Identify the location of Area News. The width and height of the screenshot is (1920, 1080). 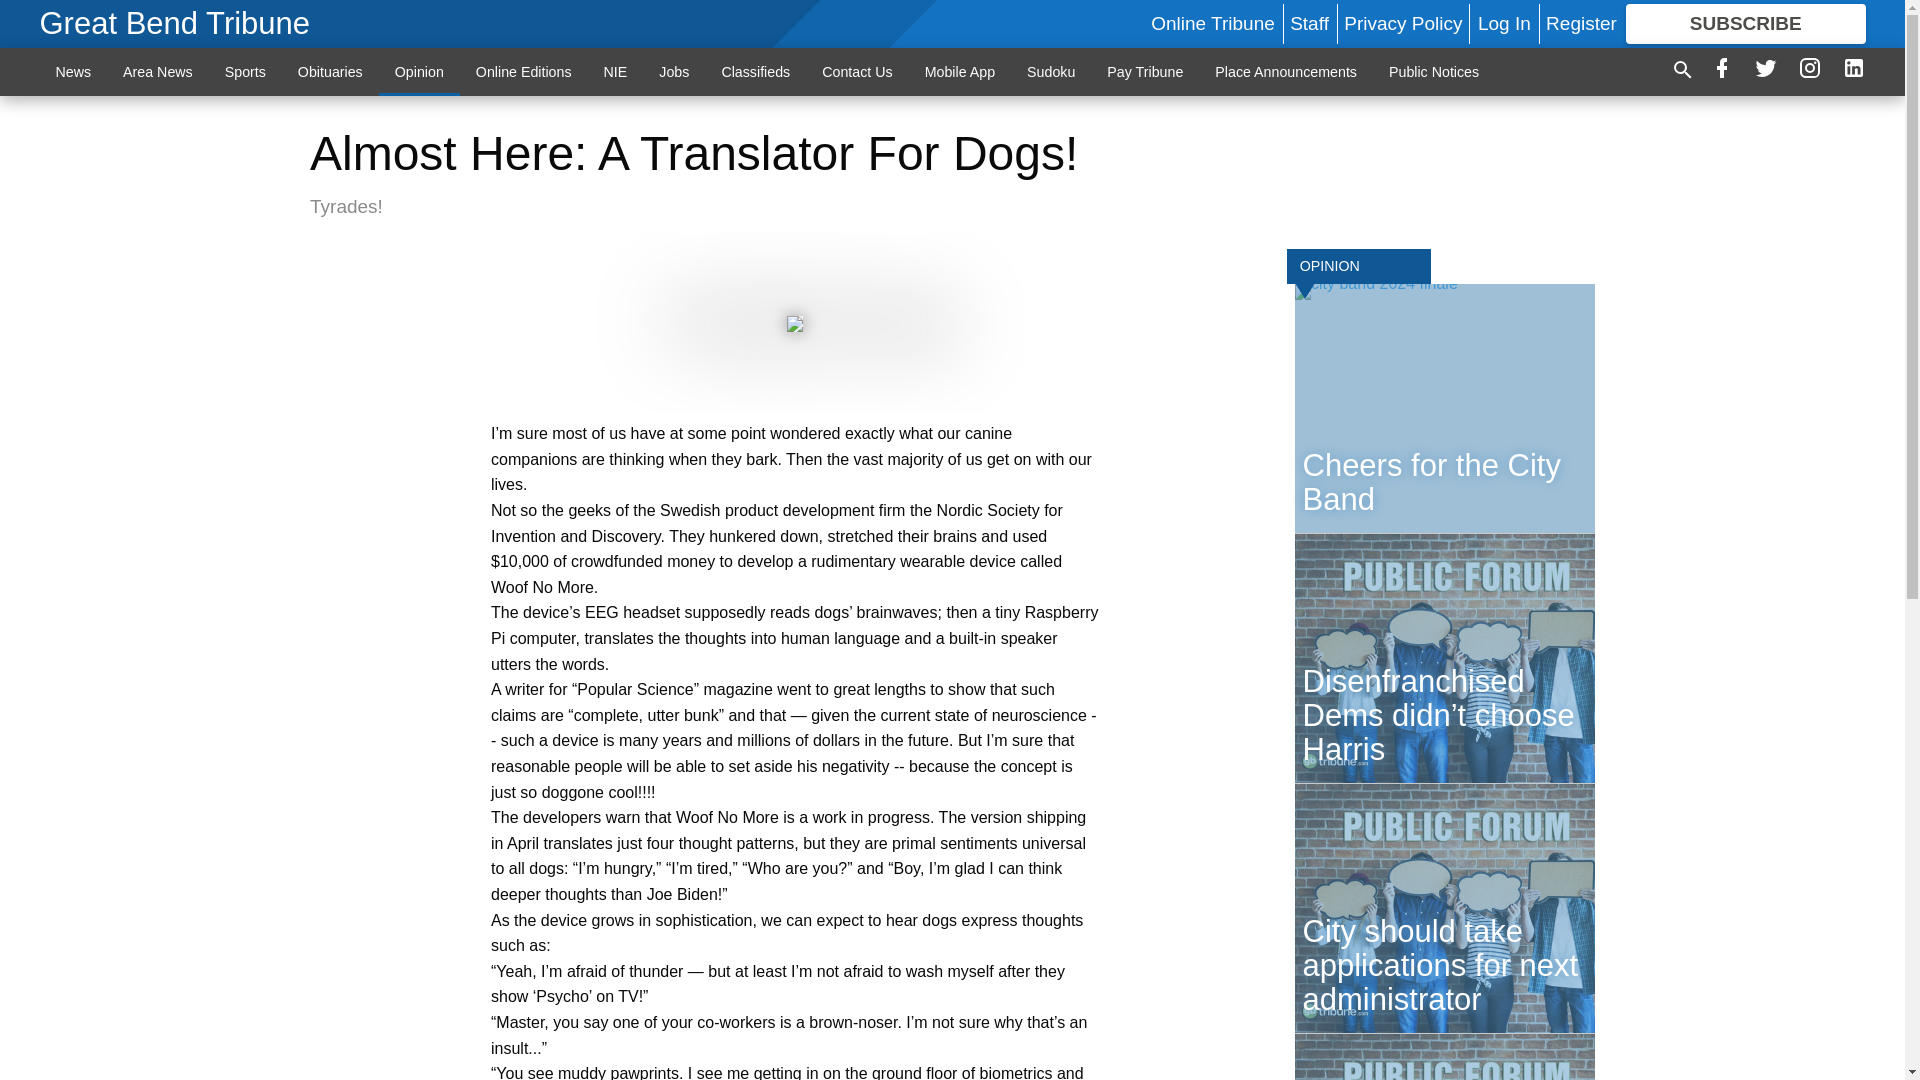
(158, 71).